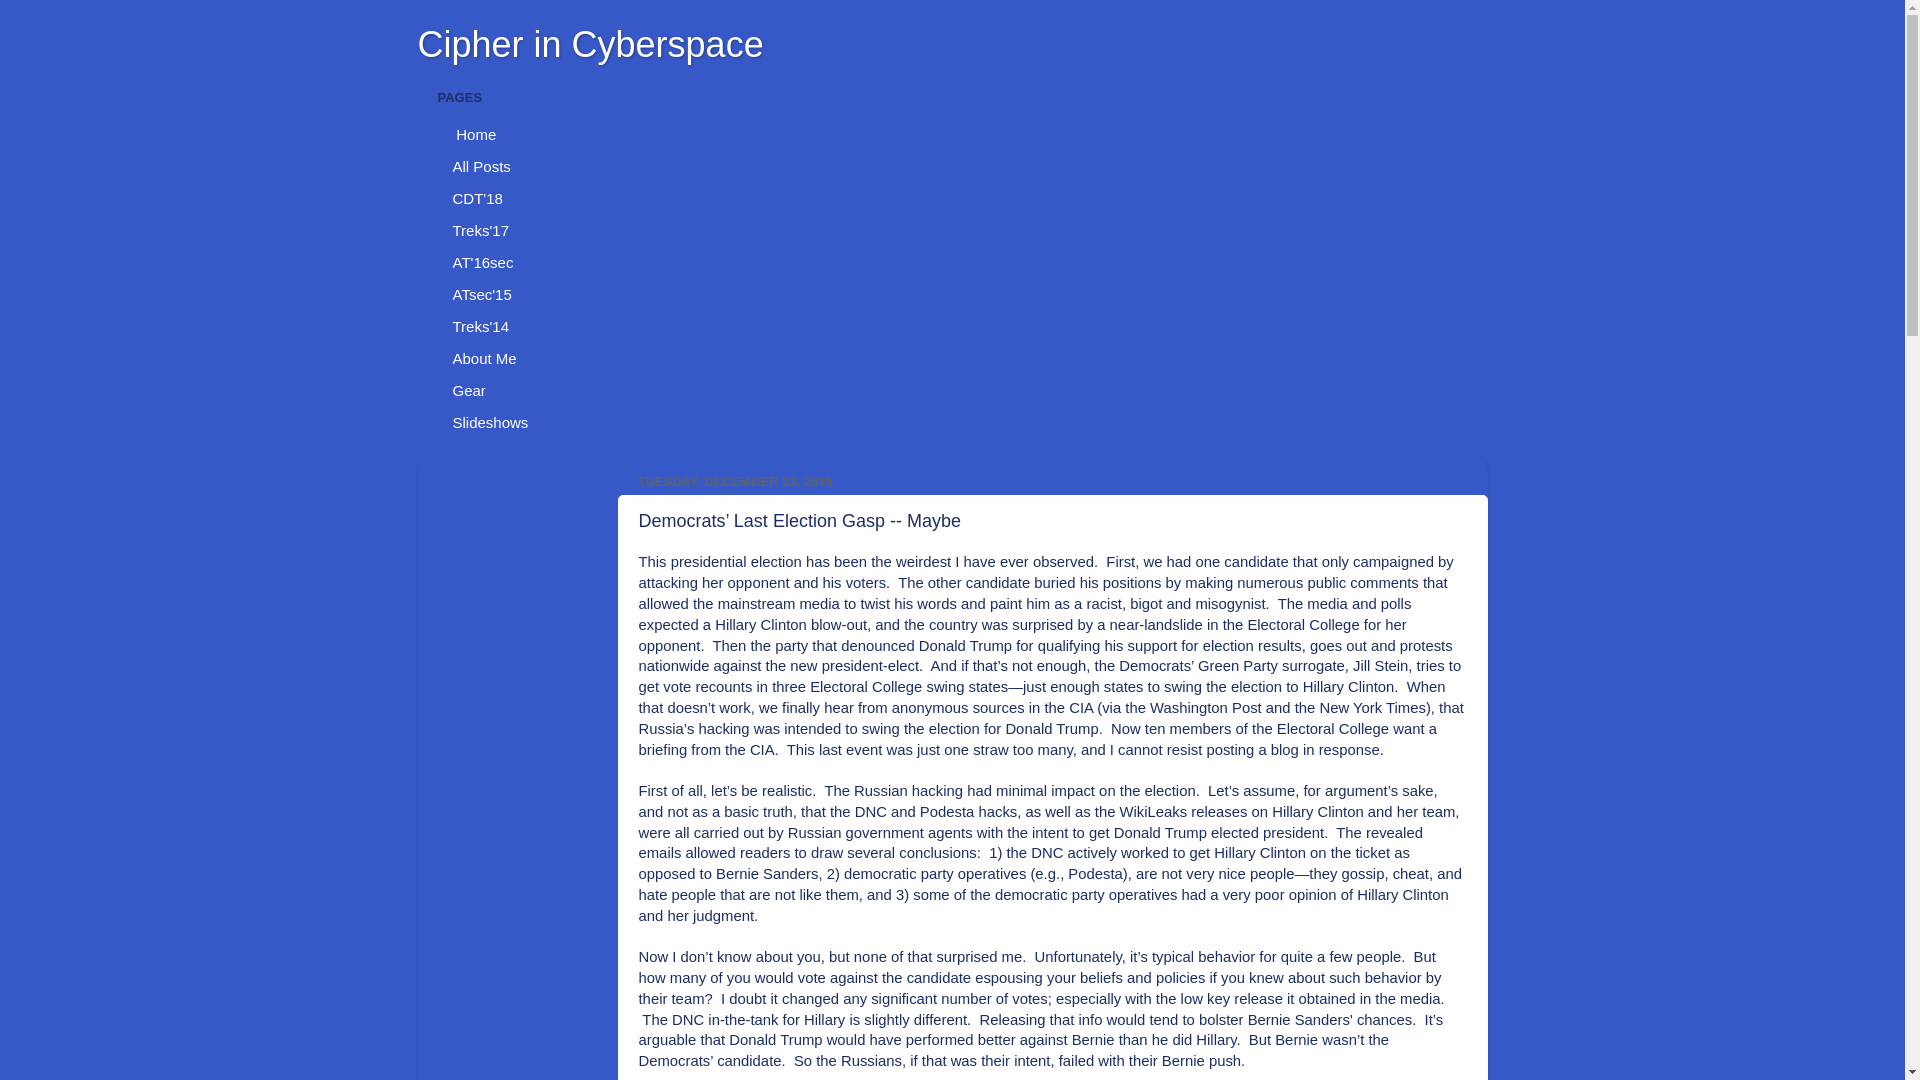 Image resolution: width=1920 pixels, height=1080 pixels. Describe the element at coordinates (478, 198) in the screenshot. I see `CDT'18` at that location.